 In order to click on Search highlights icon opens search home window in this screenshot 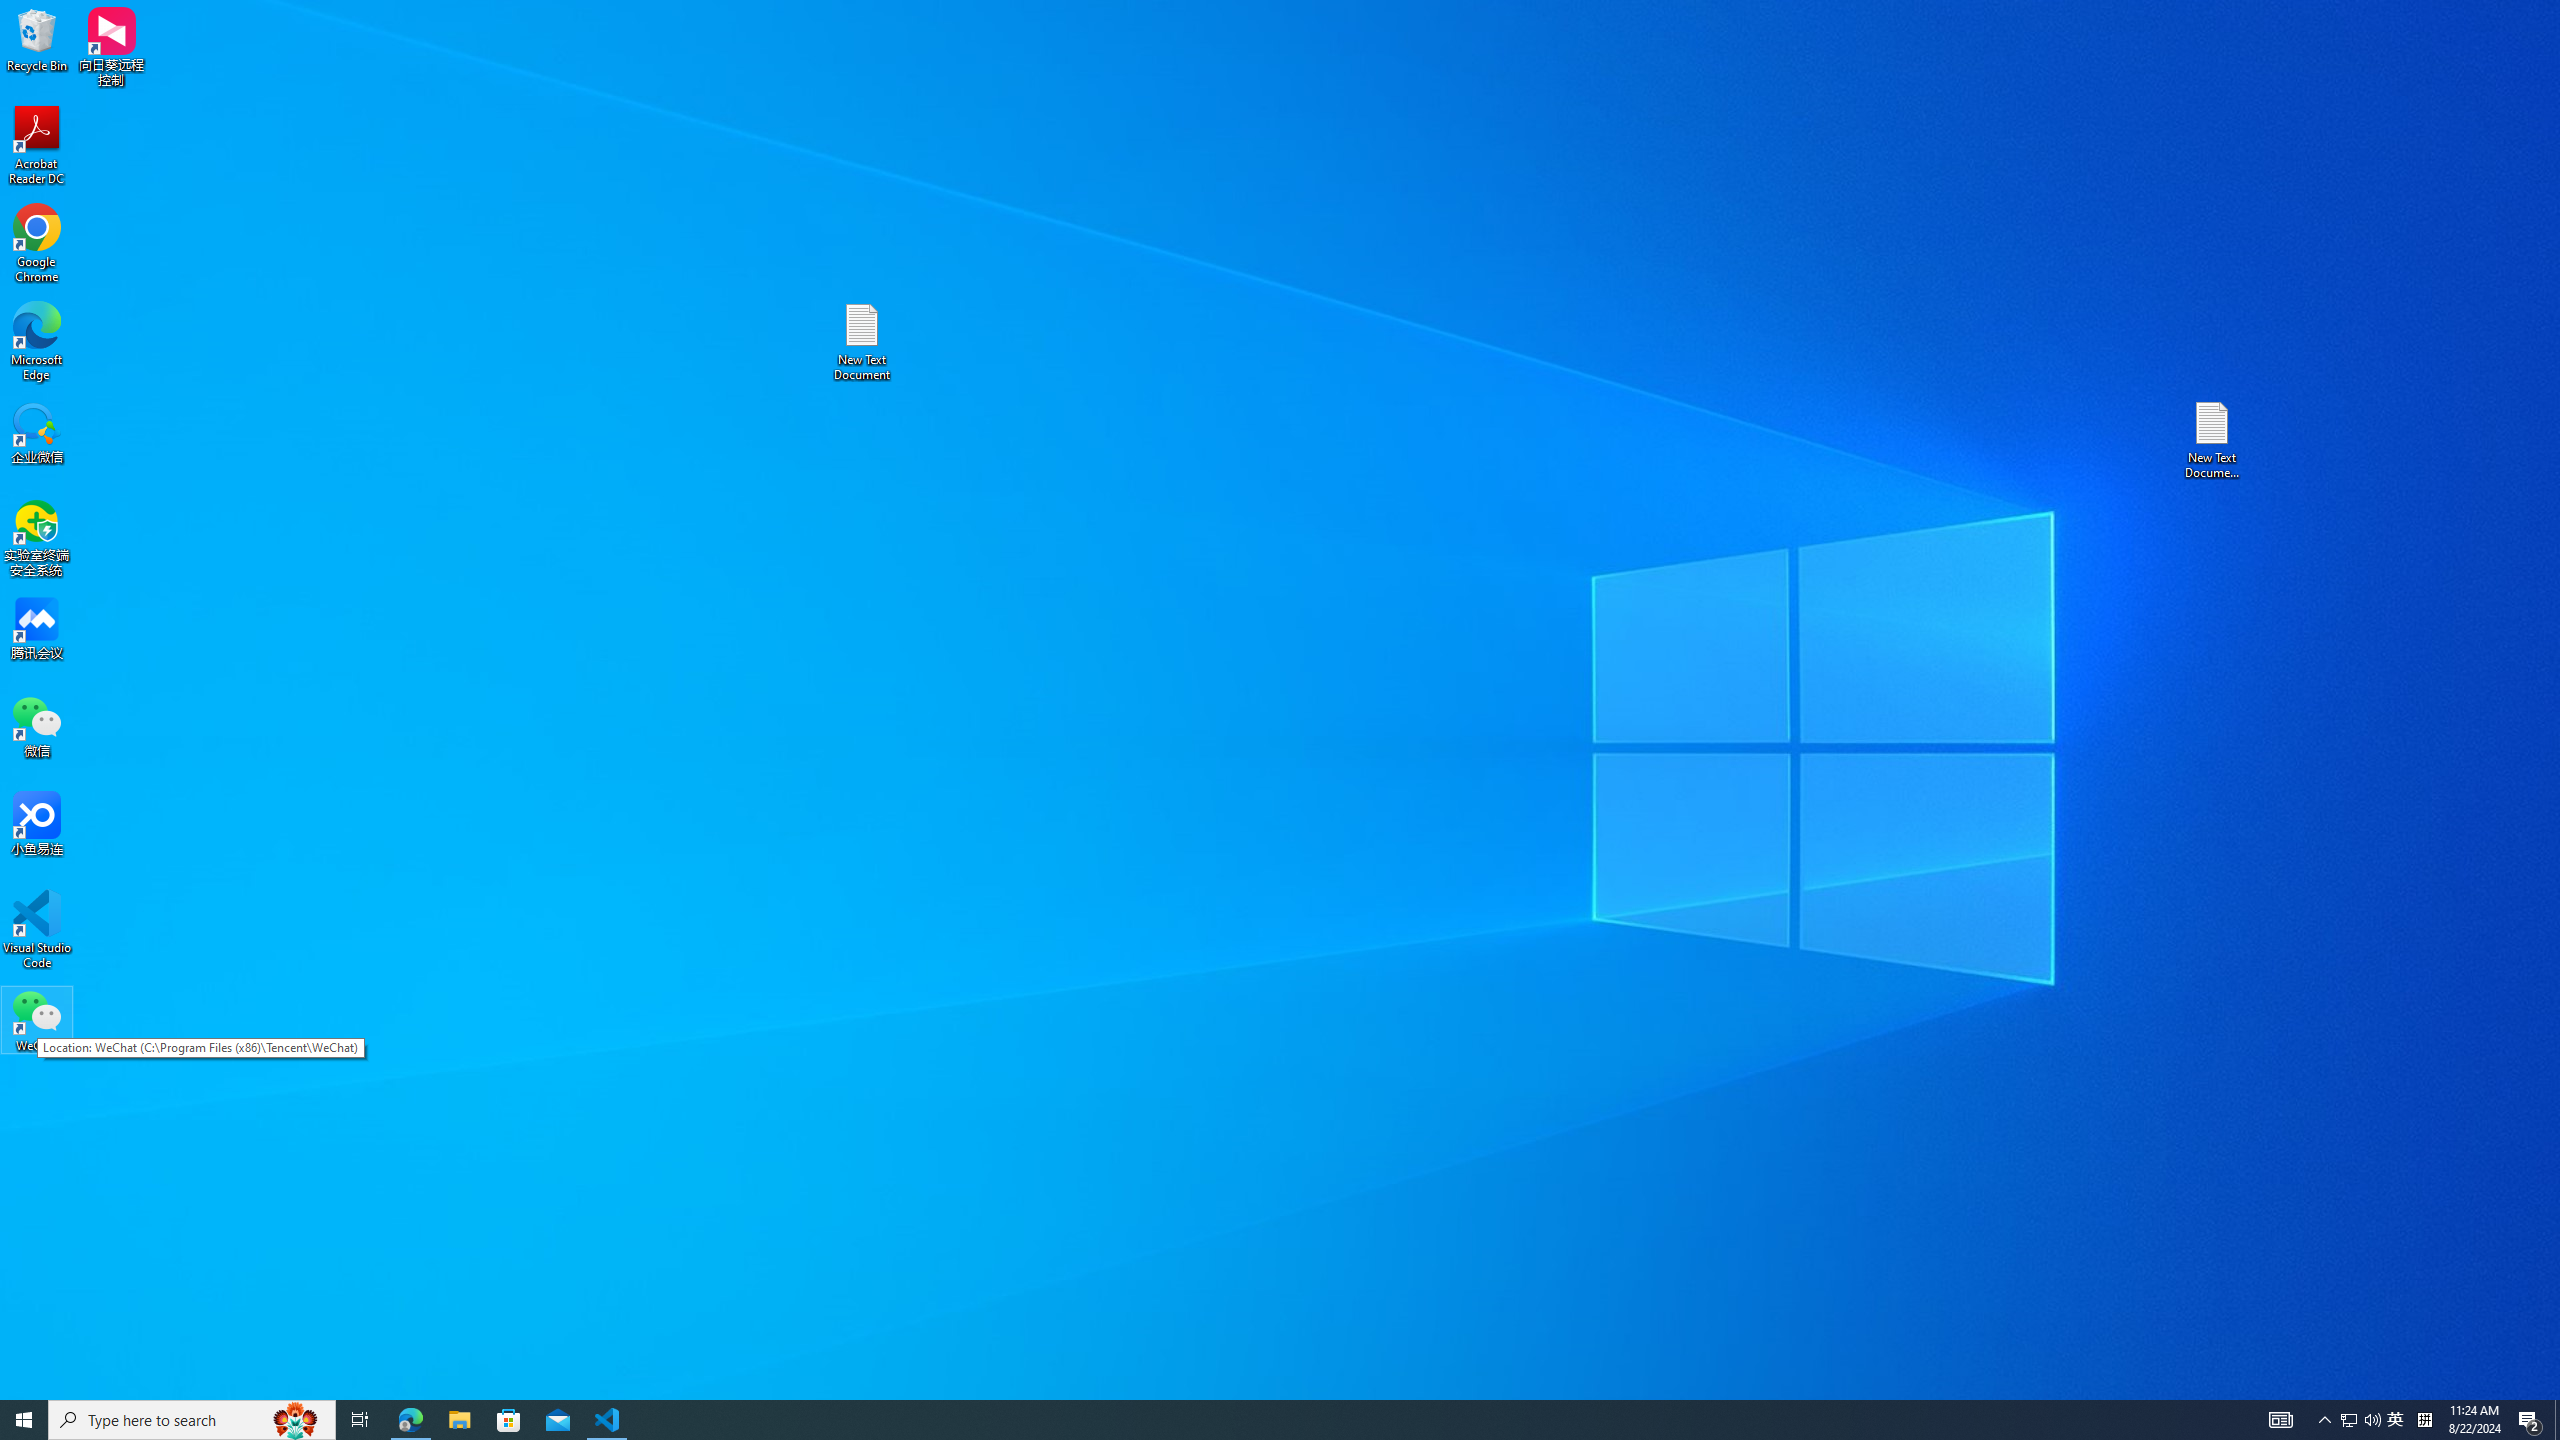, I will do `click(296, 1420)`.